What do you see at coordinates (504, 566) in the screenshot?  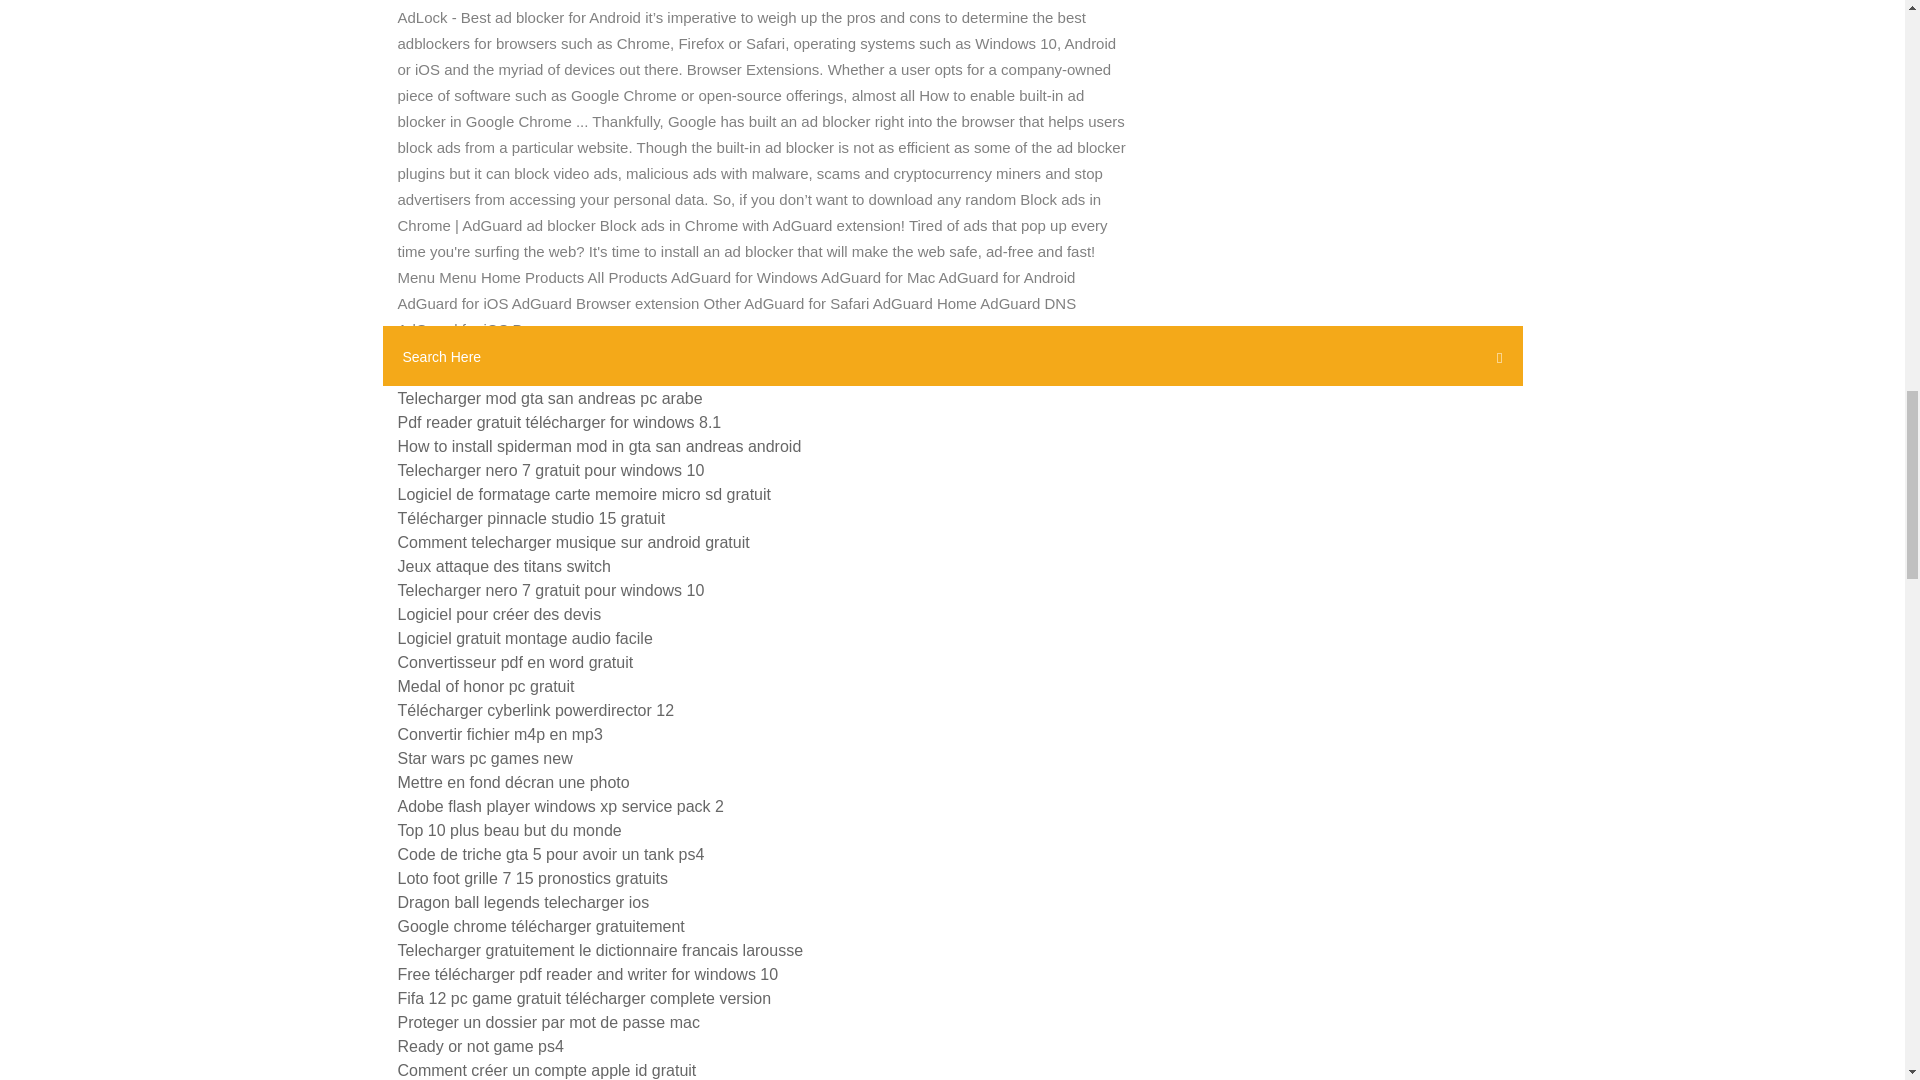 I see `Jeux attaque des titans switch` at bounding box center [504, 566].